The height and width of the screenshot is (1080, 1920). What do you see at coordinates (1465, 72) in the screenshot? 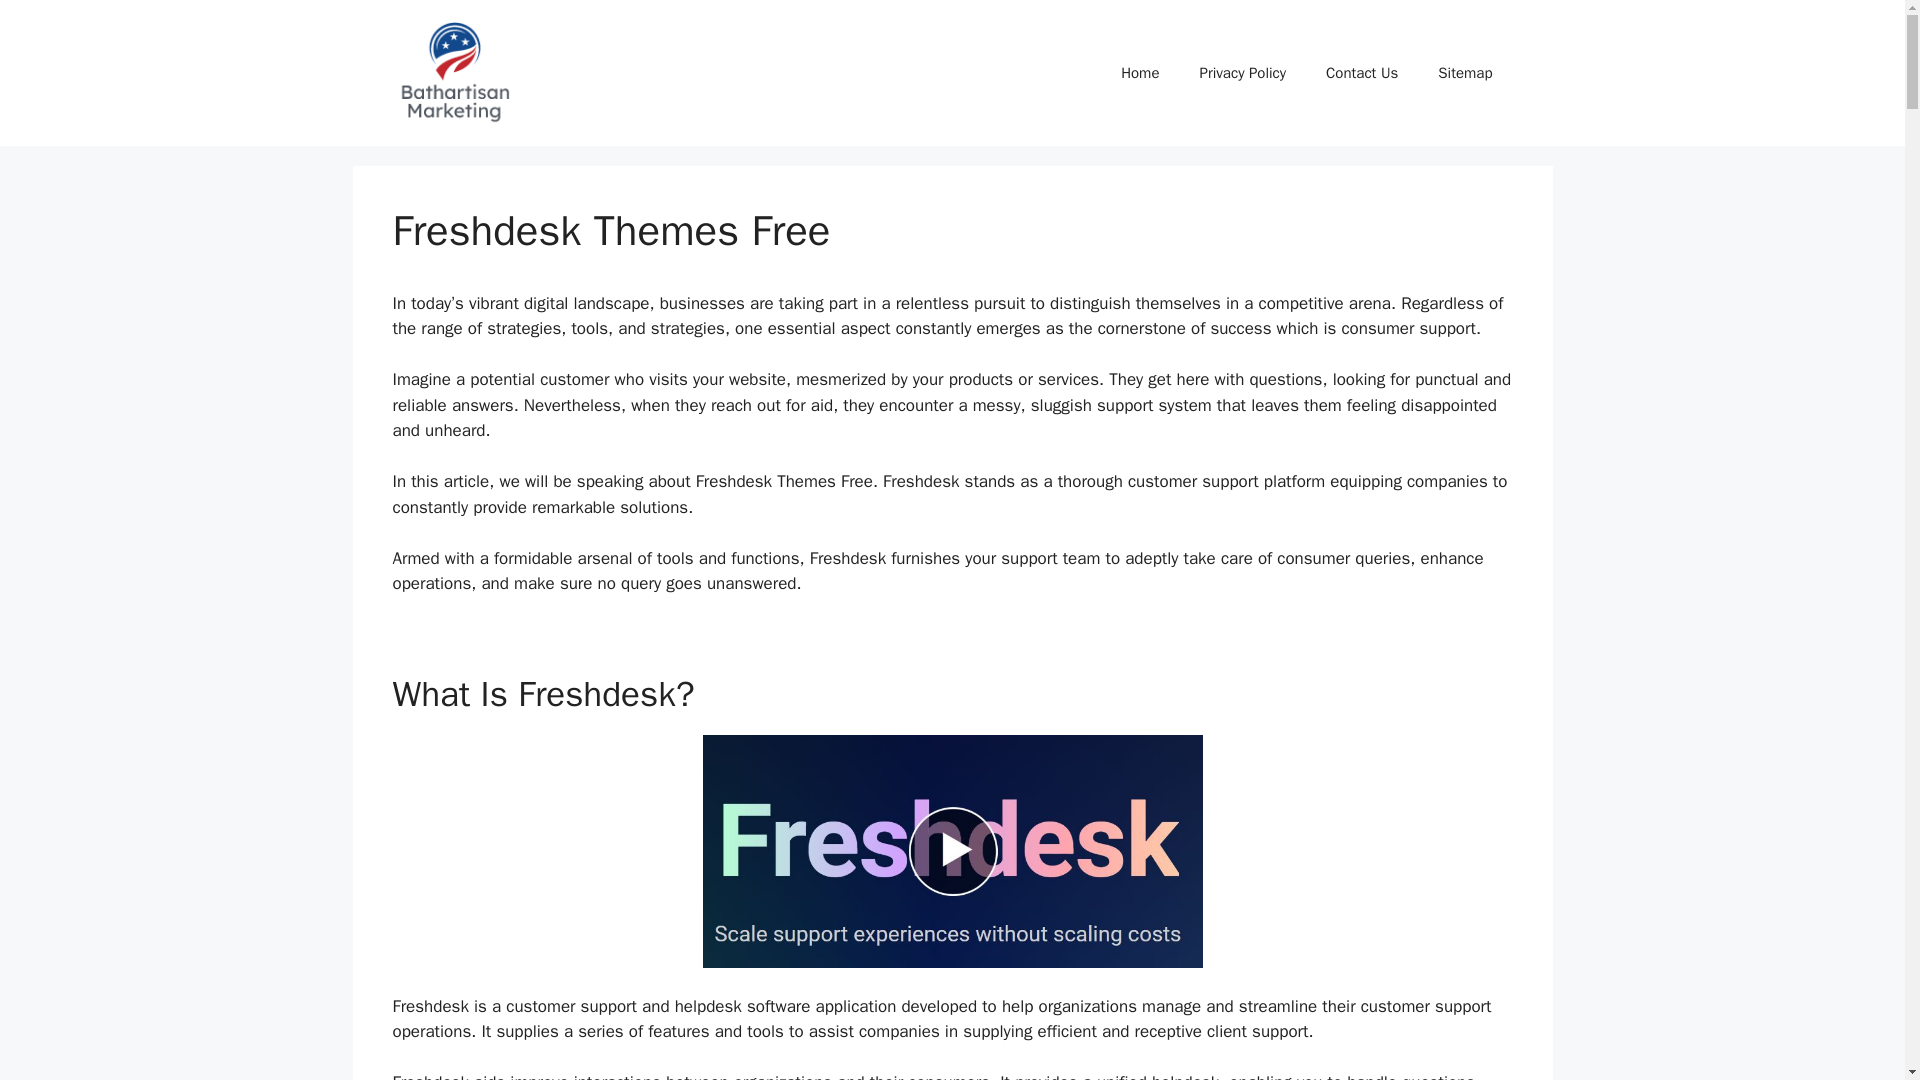
I see `Sitemap` at bounding box center [1465, 72].